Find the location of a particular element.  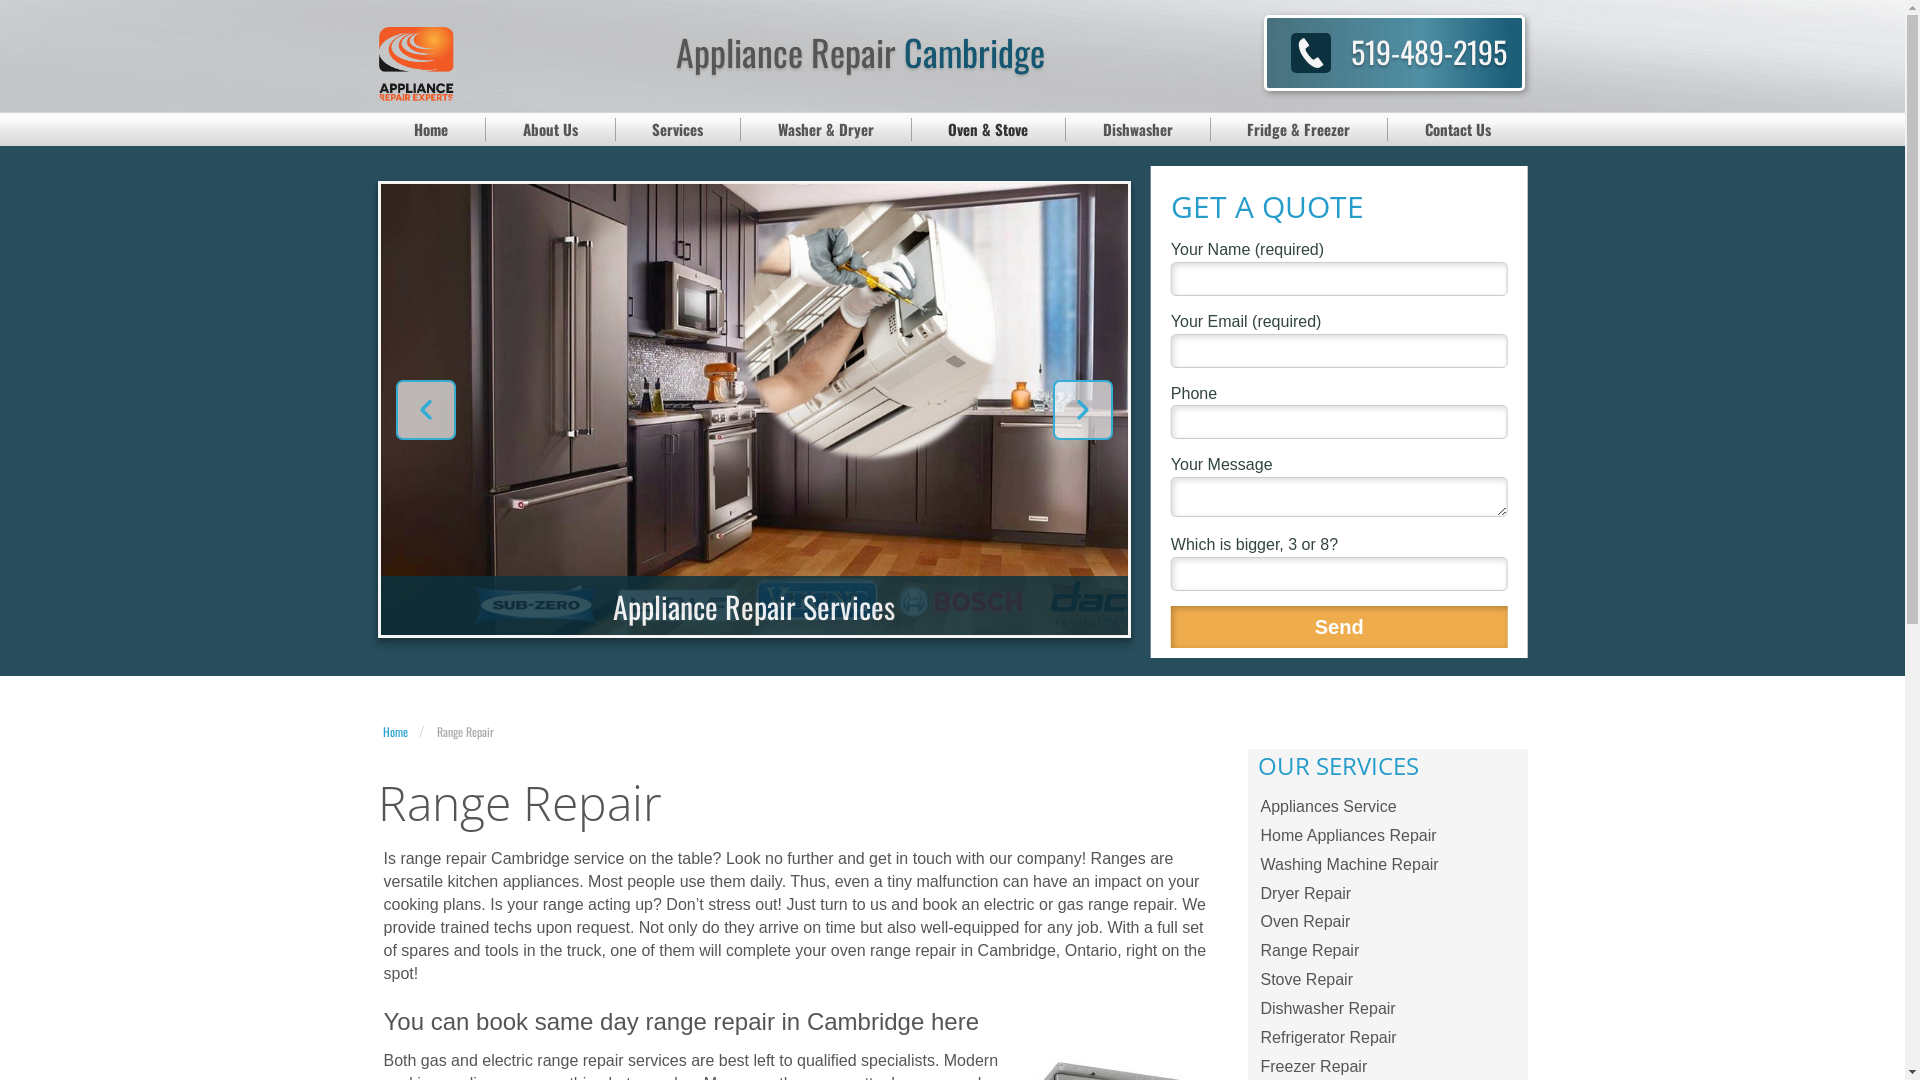

Contact Us is located at coordinates (1458, 130).